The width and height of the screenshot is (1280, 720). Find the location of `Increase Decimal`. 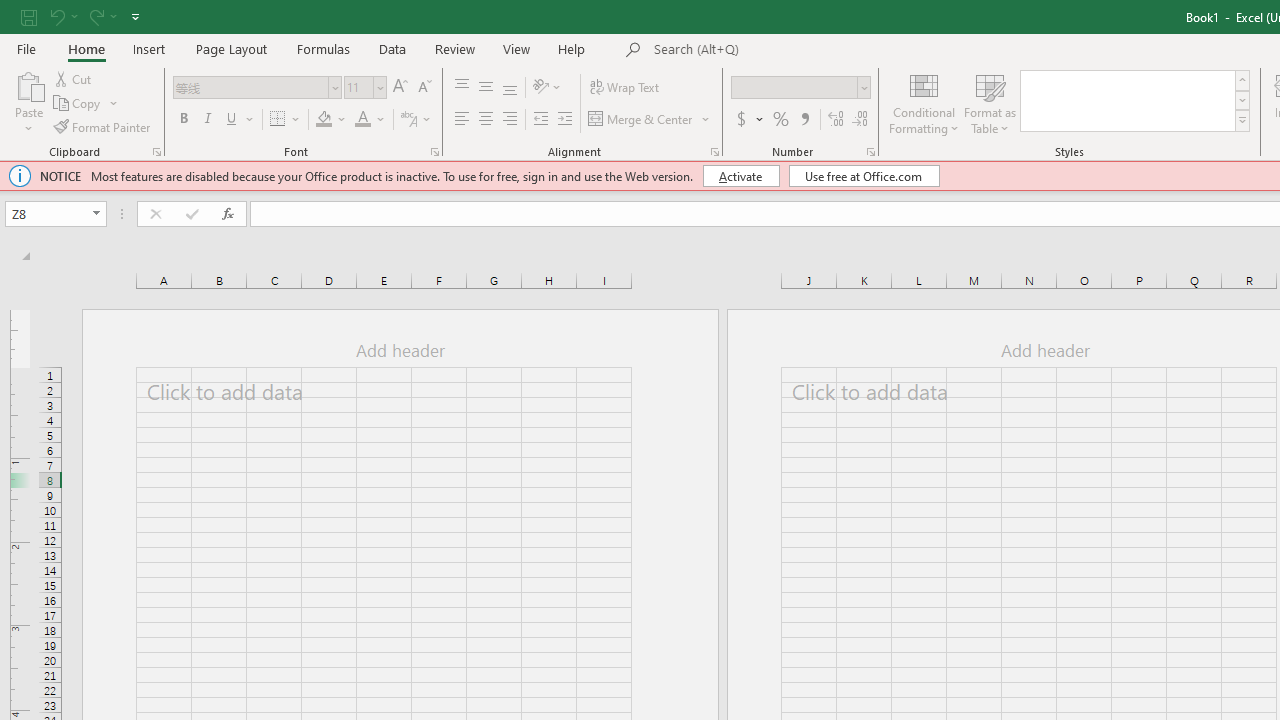

Increase Decimal is located at coordinates (836, 120).